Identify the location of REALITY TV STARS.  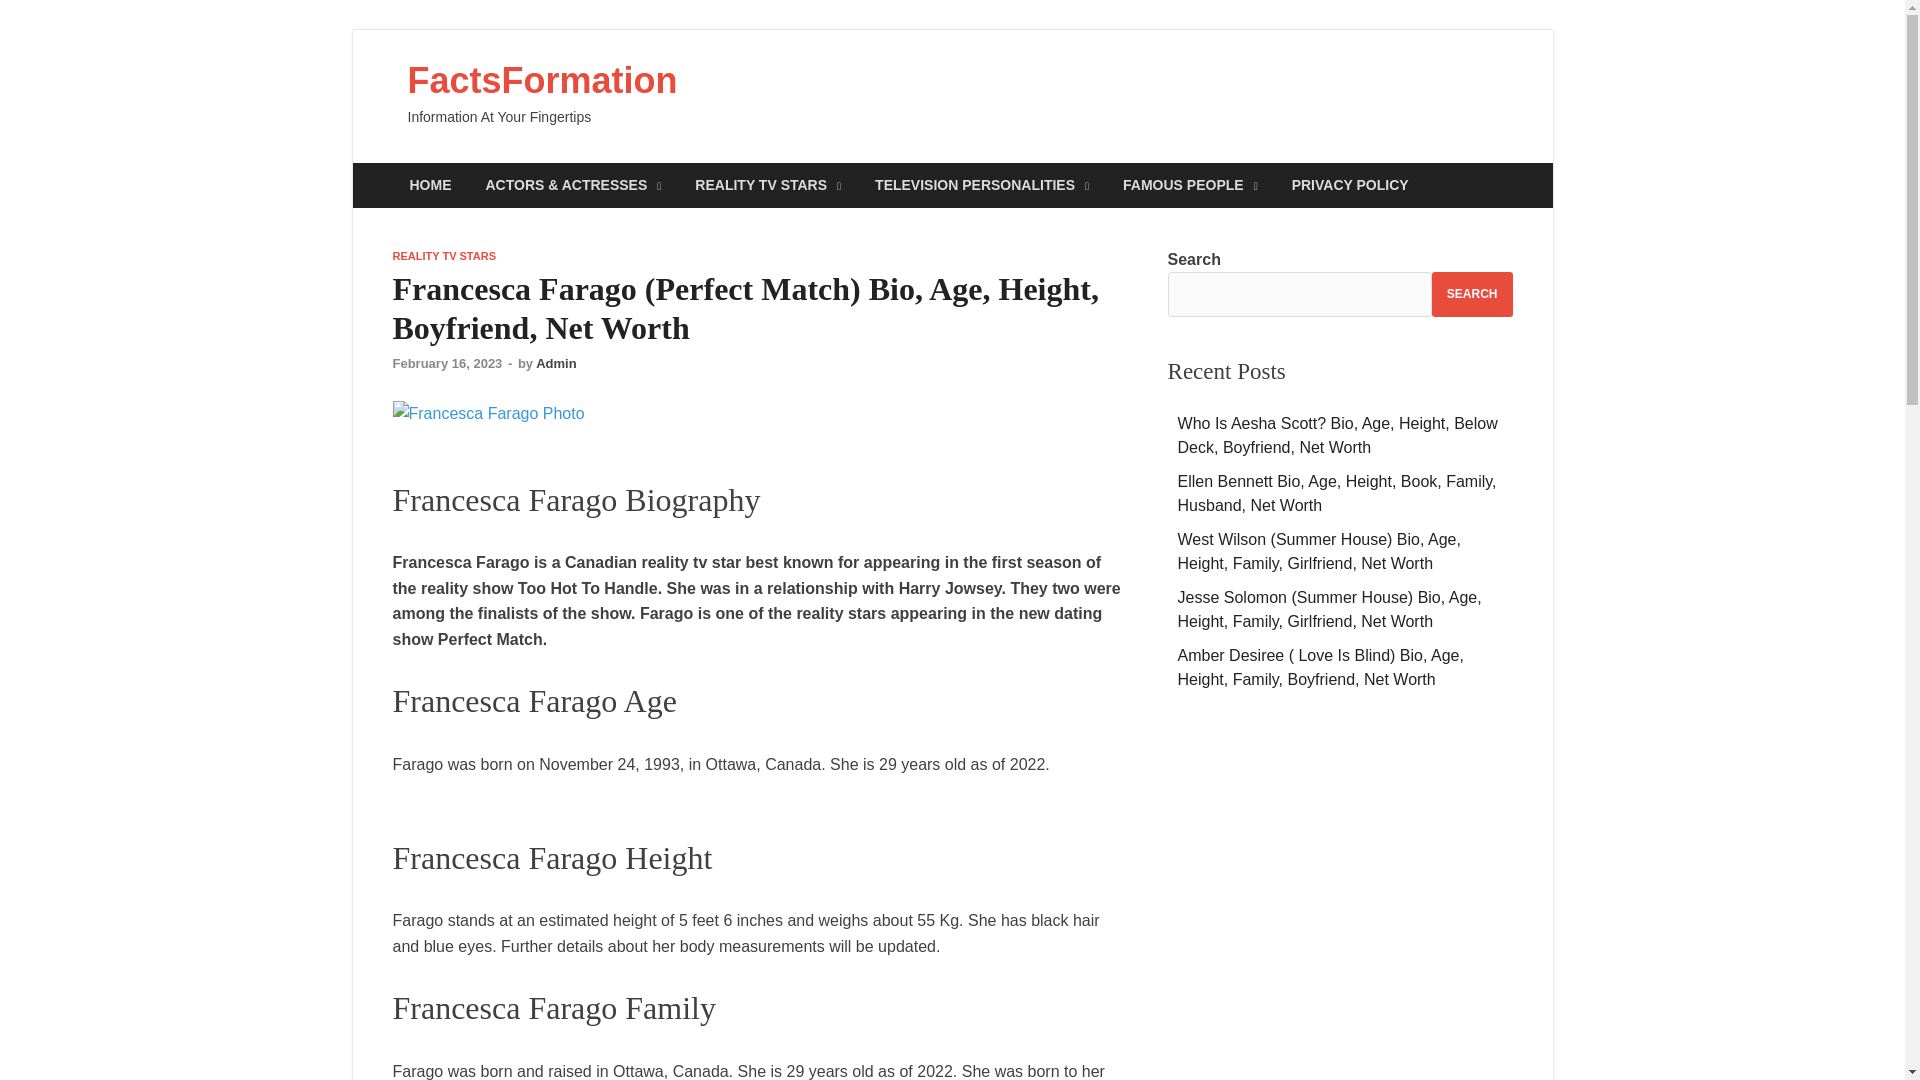
(768, 186).